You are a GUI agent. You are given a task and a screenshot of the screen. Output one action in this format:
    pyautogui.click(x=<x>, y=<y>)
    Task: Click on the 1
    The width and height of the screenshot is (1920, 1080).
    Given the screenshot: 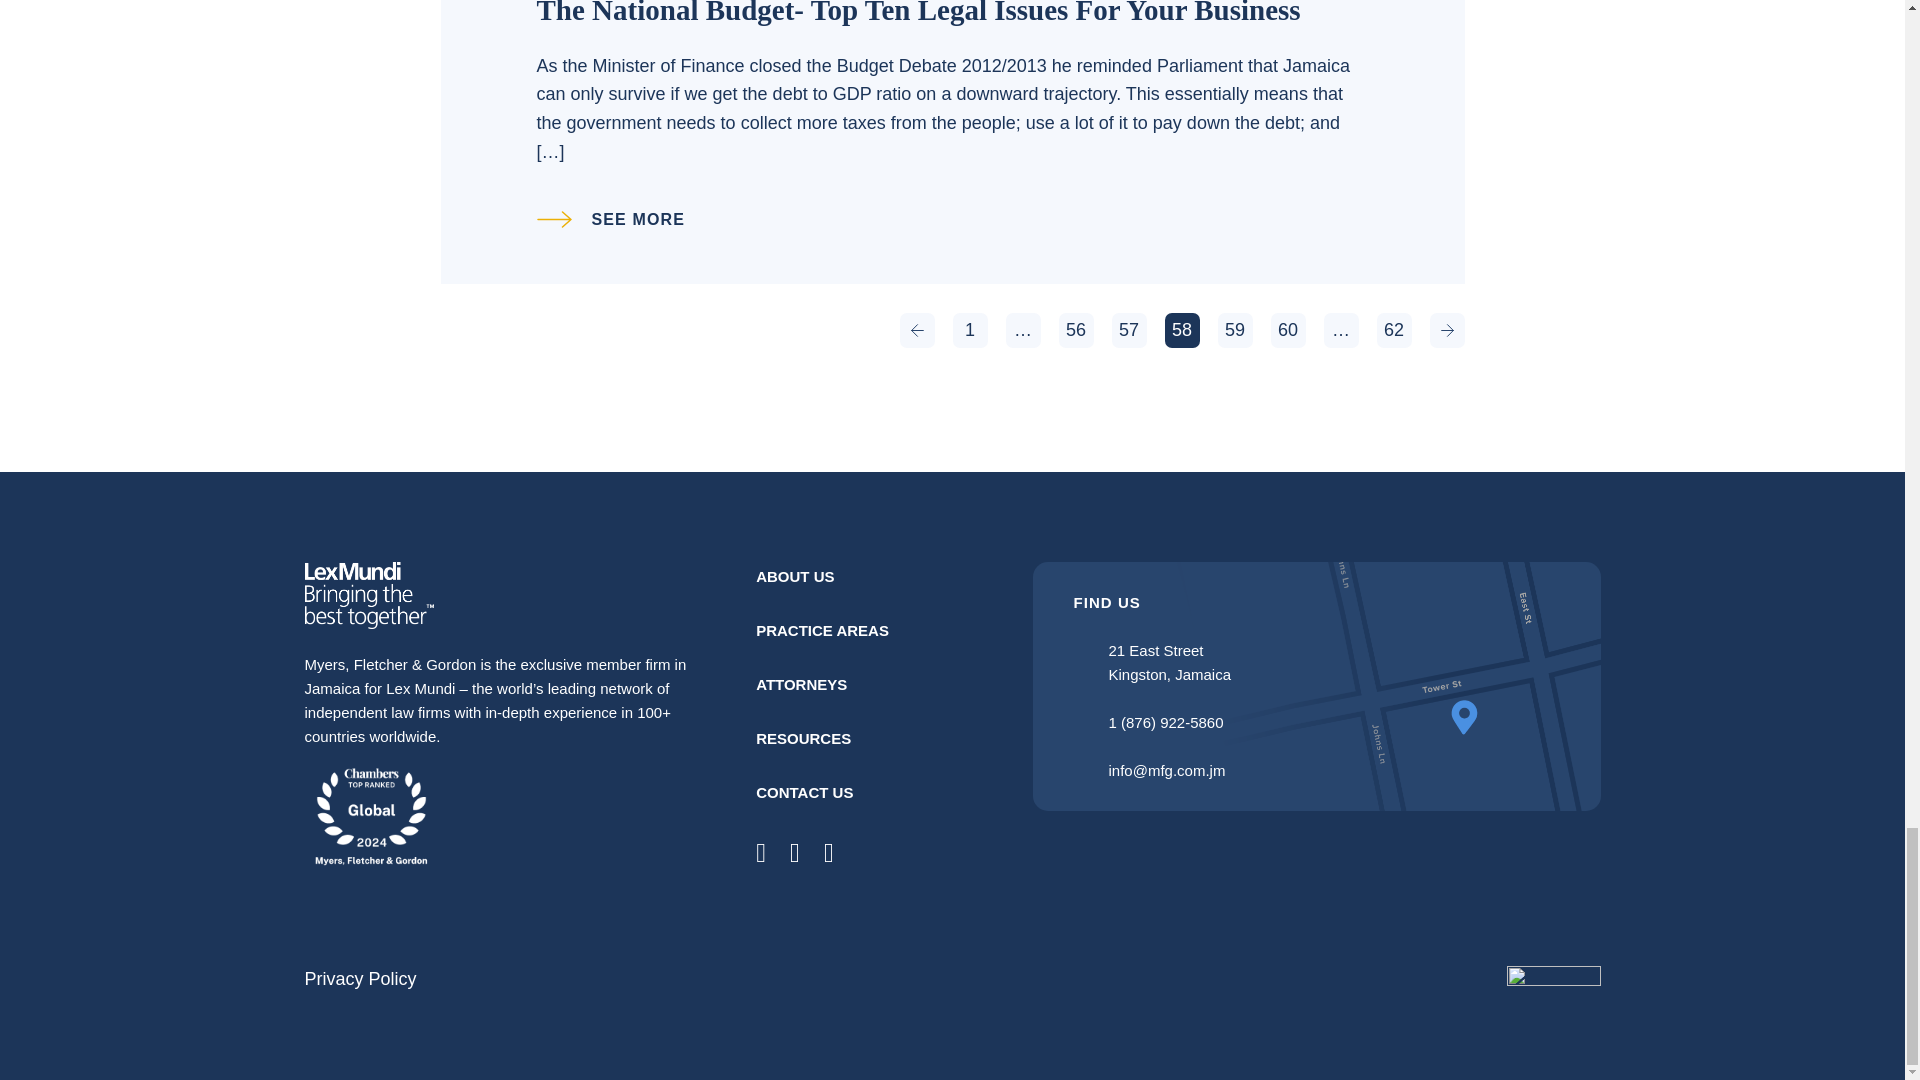 What is the action you would take?
    pyautogui.click(x=969, y=330)
    